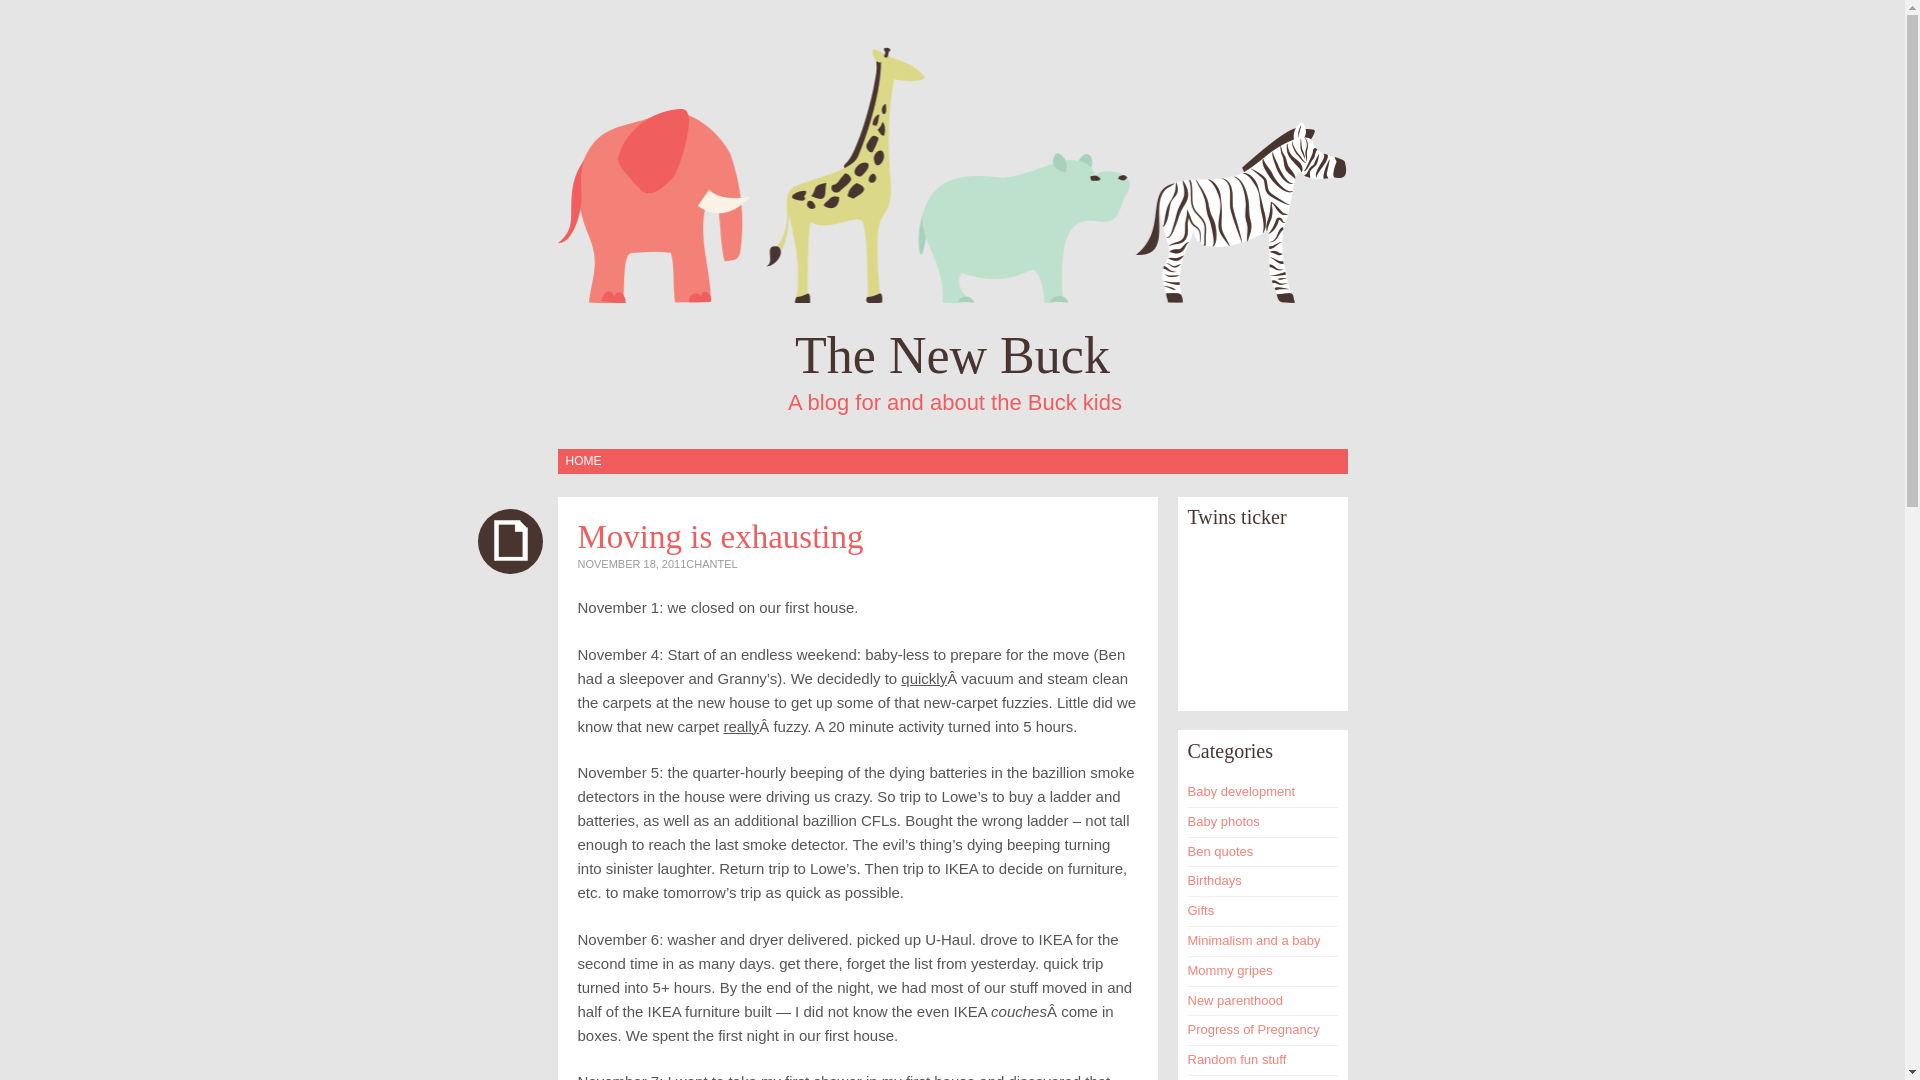 This screenshot has width=1920, height=1080. What do you see at coordinates (711, 564) in the screenshot?
I see `CHANTEL` at bounding box center [711, 564].